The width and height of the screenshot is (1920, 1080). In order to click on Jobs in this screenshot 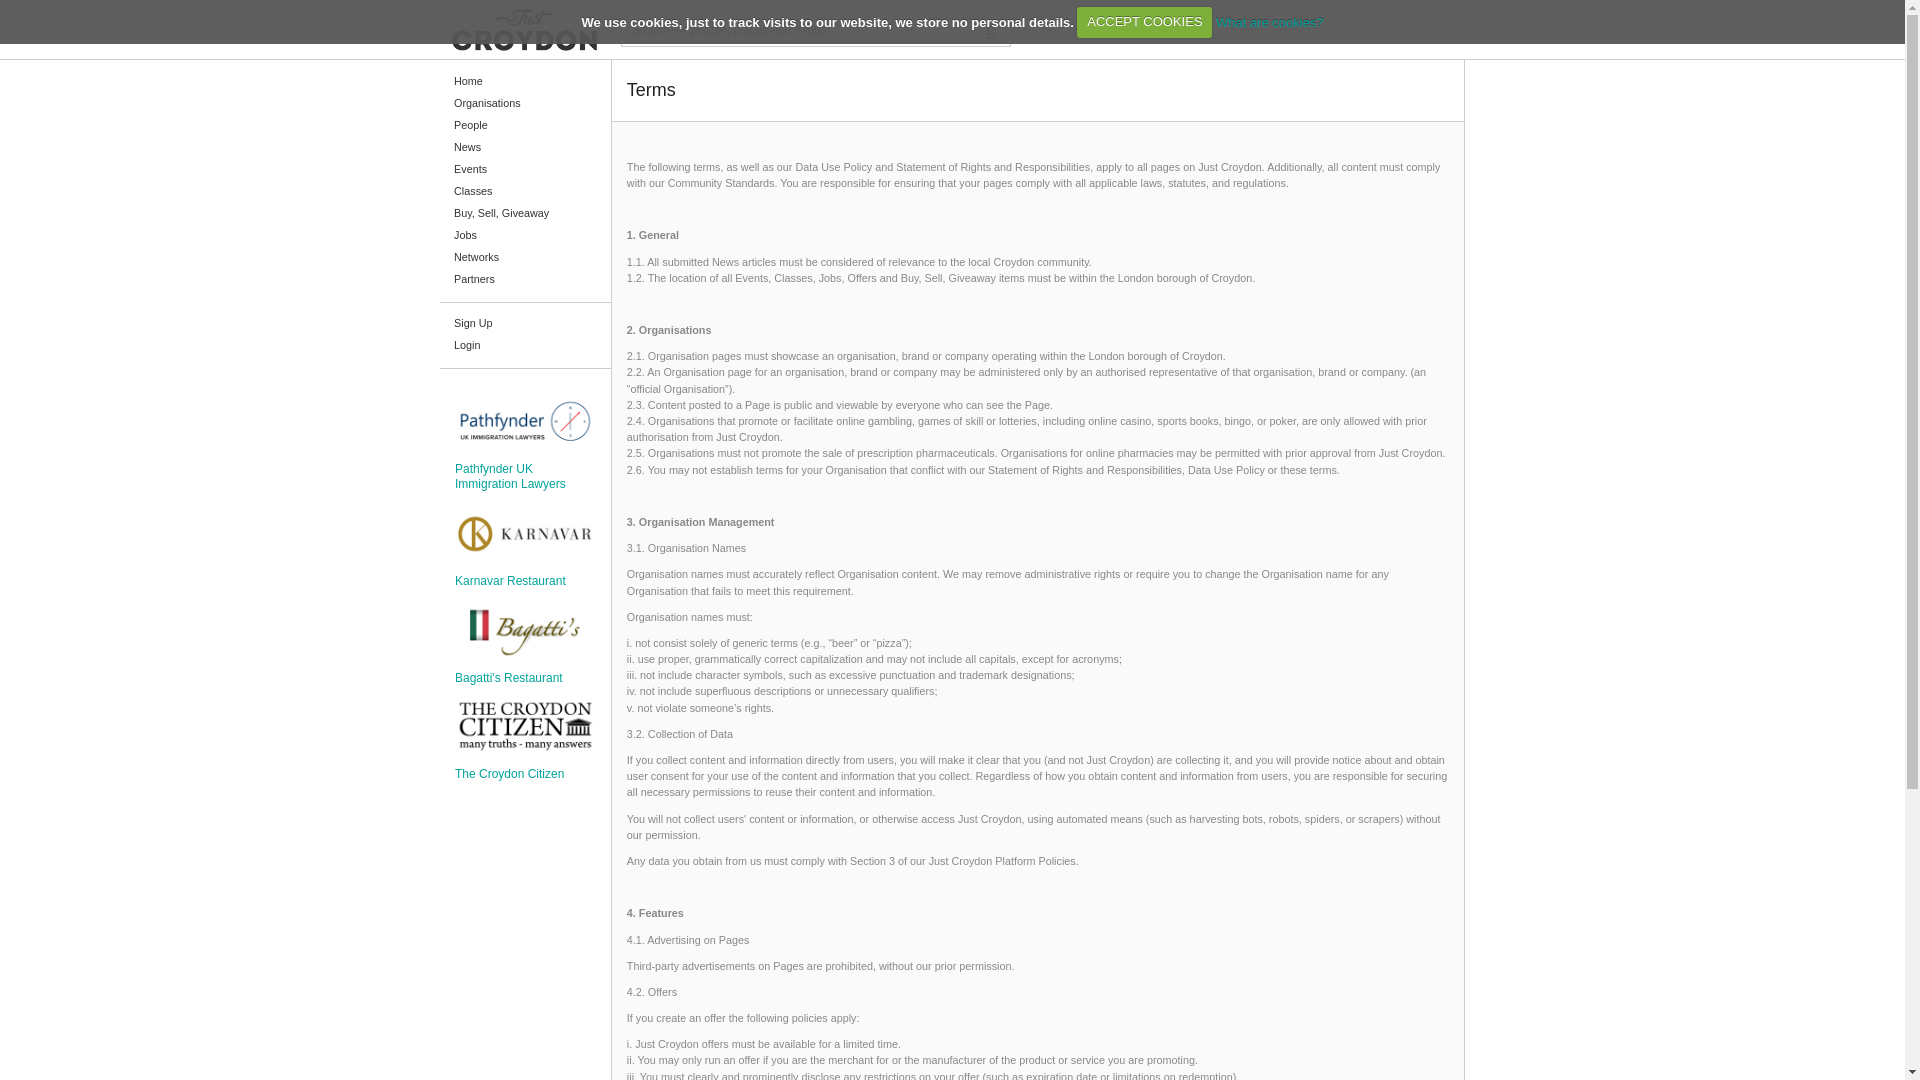, I will do `click(112, 360)`.